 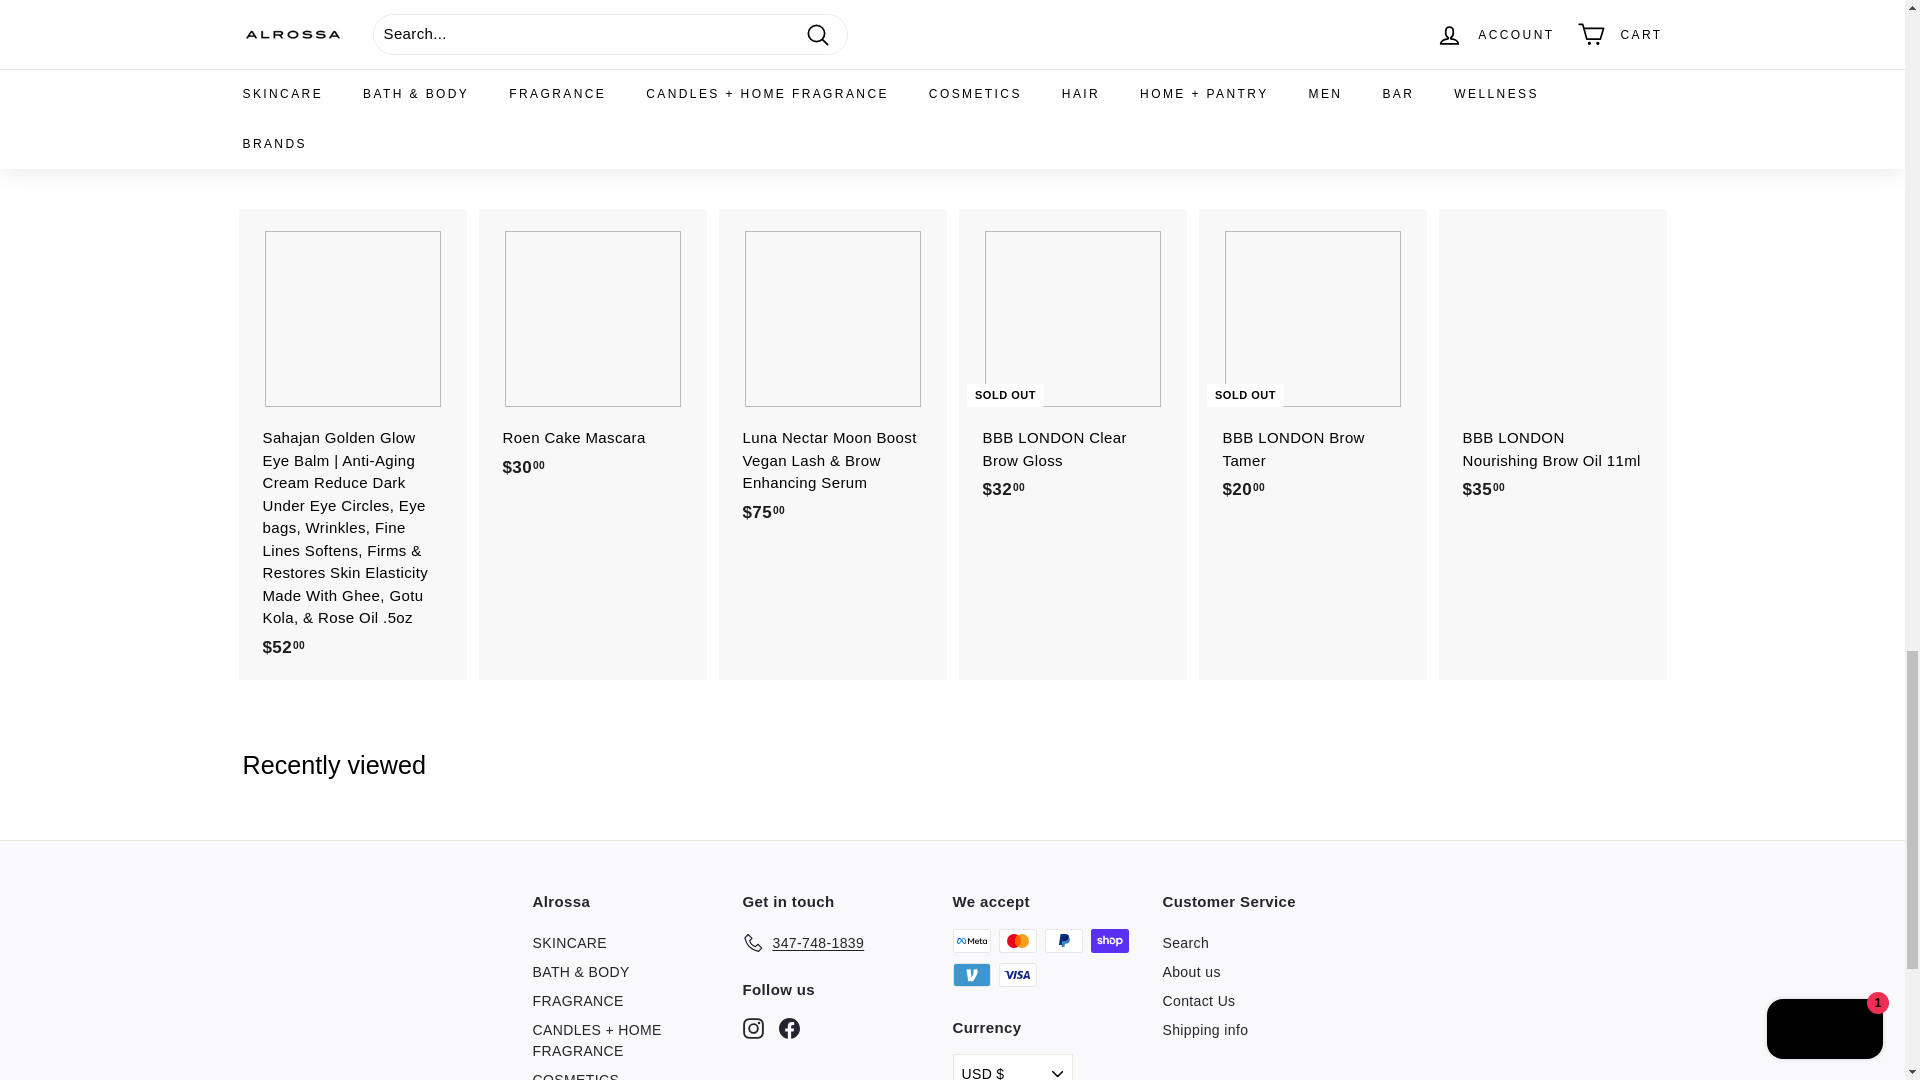 I want to click on Shop Pay, so click(x=1109, y=940).